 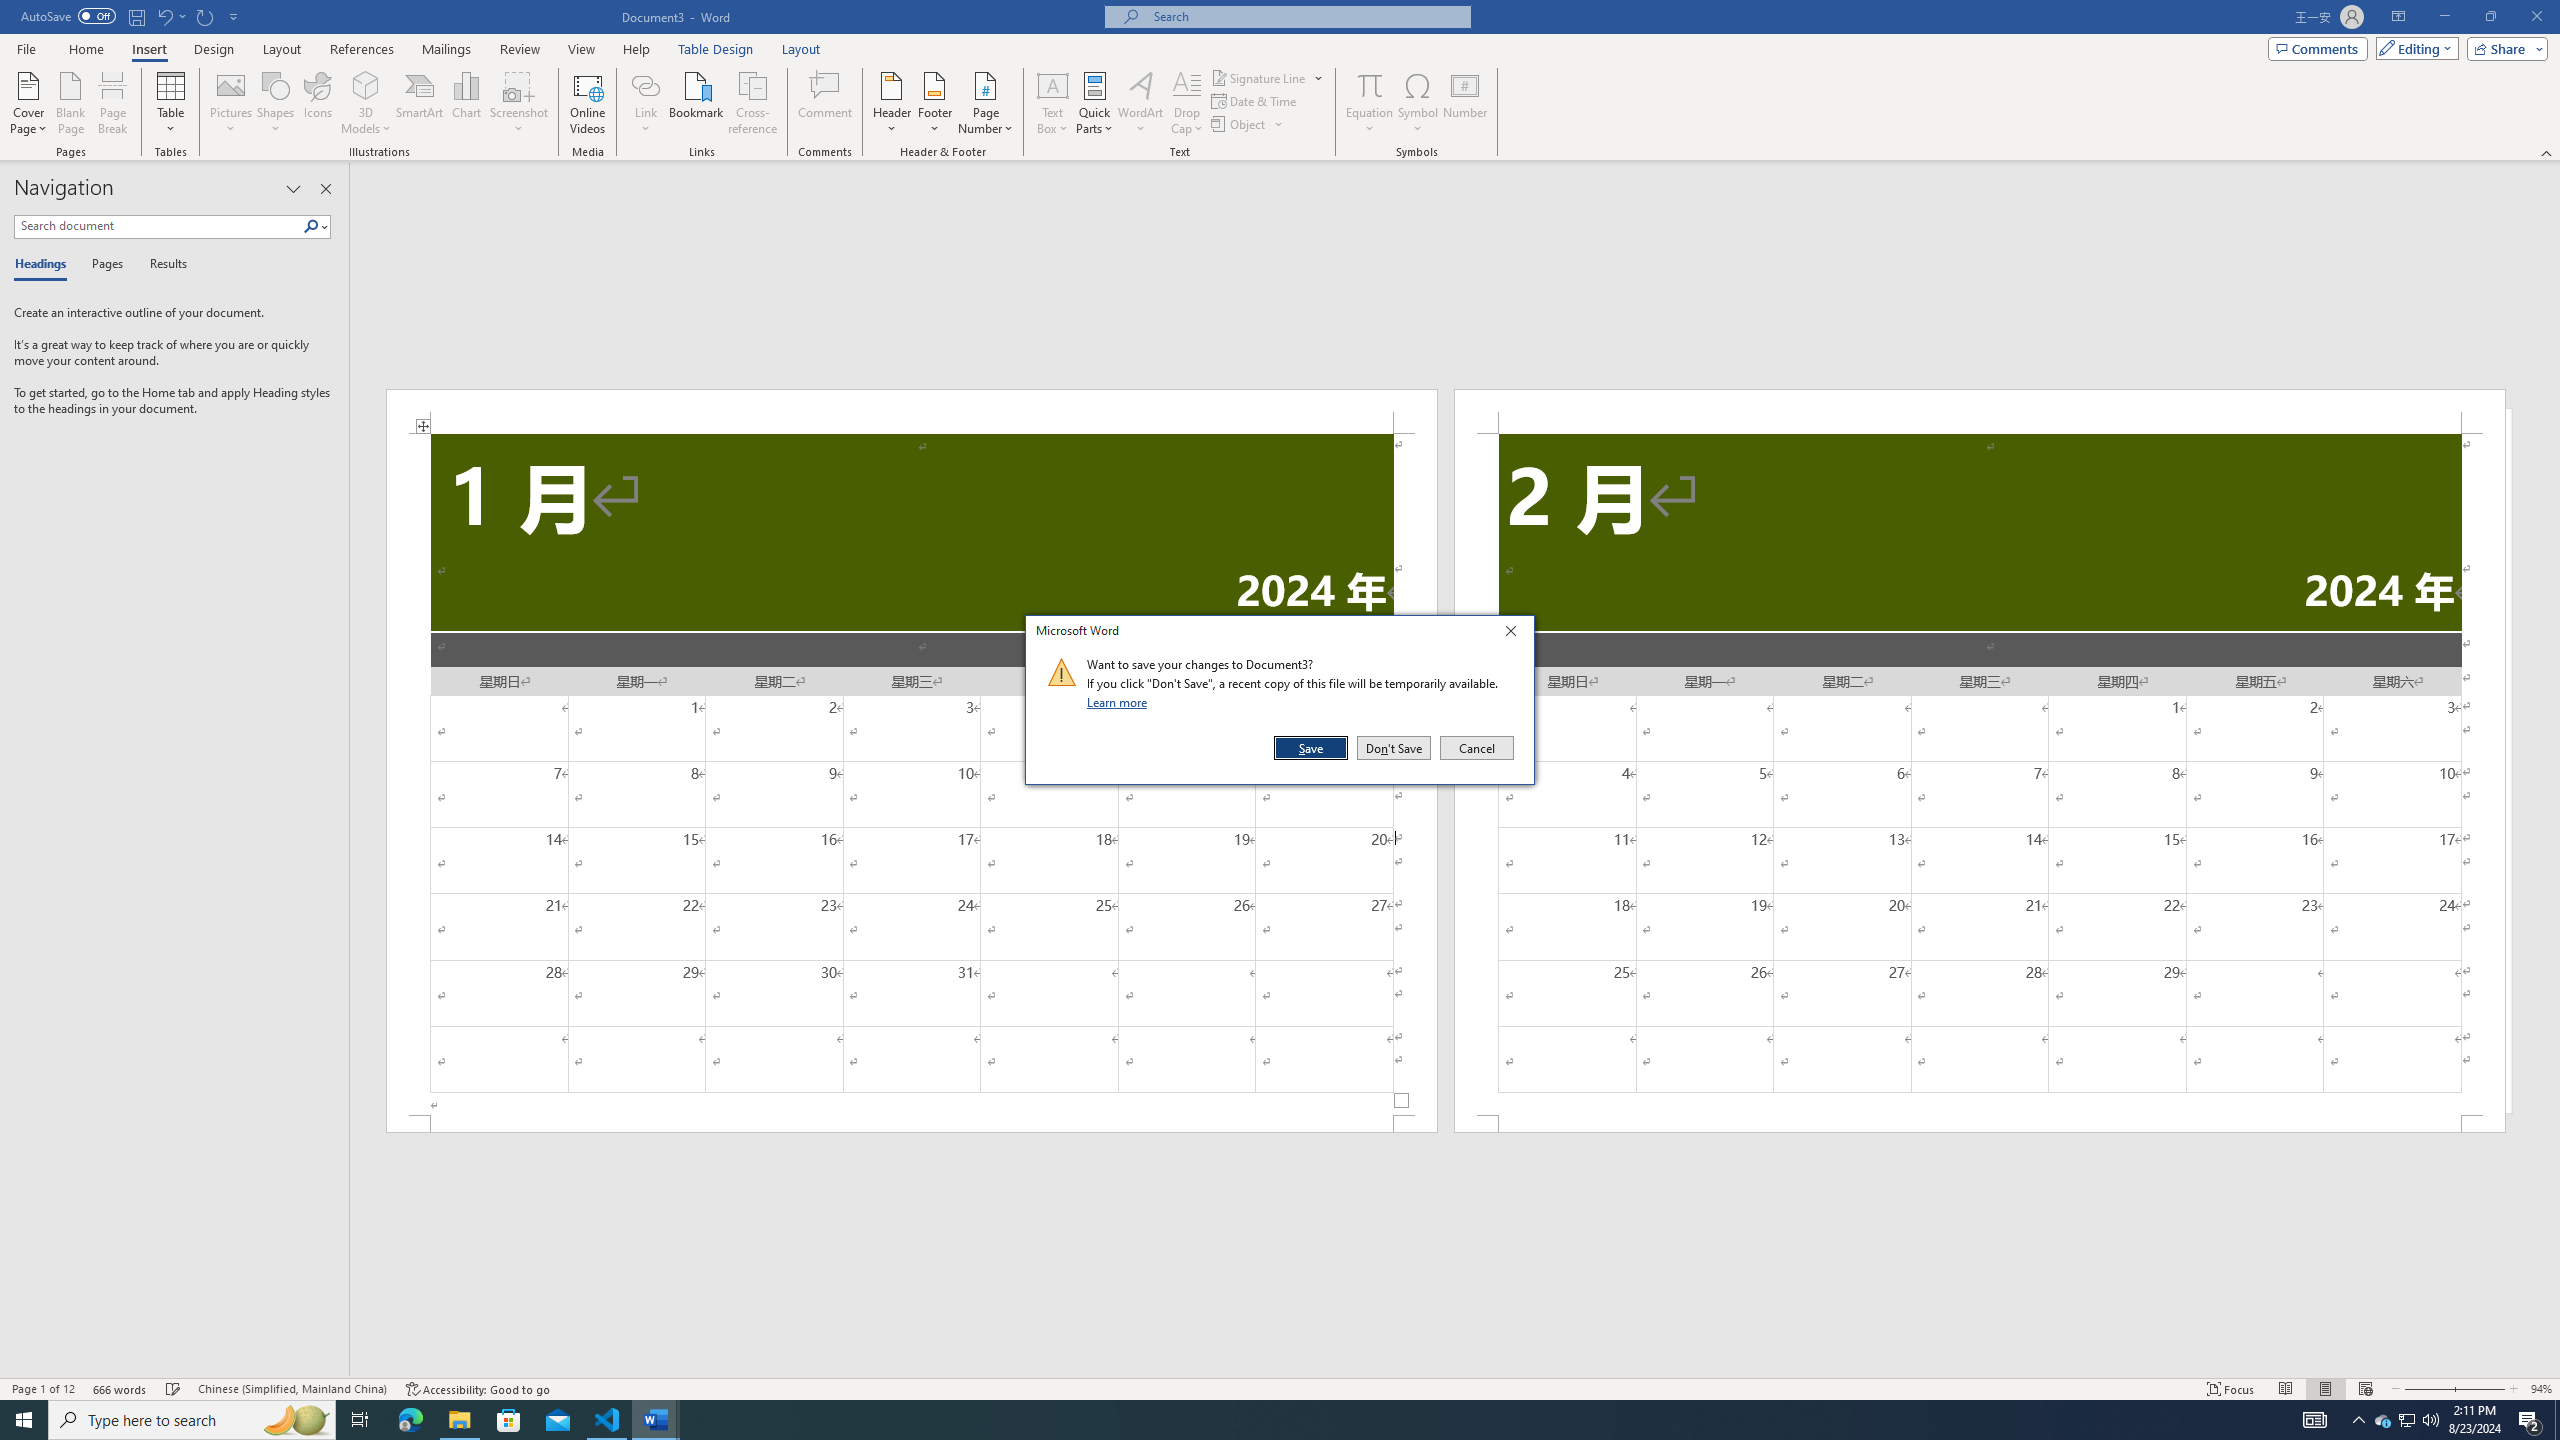 What do you see at coordinates (1262, 1420) in the screenshot?
I see `Running applications` at bounding box center [1262, 1420].